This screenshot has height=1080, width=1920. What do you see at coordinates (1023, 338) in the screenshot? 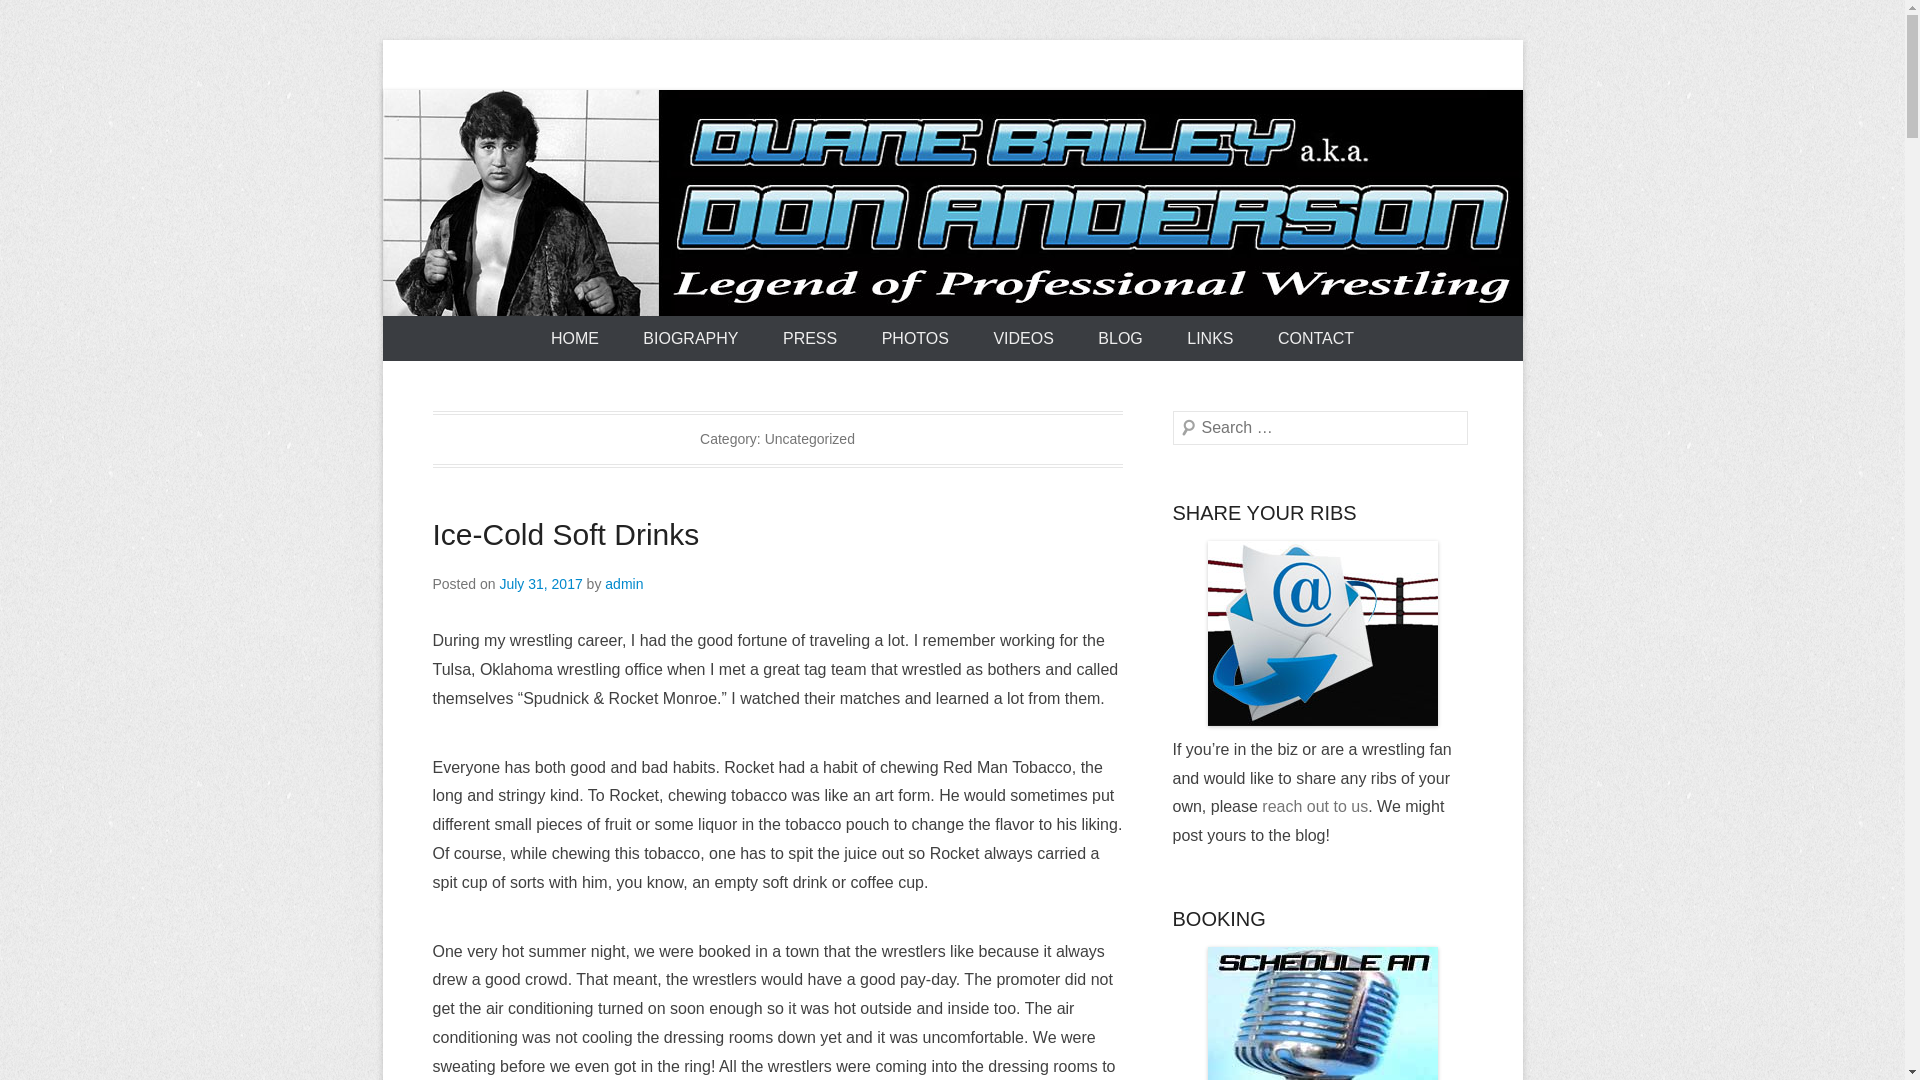
I see `VIDEOS` at bounding box center [1023, 338].